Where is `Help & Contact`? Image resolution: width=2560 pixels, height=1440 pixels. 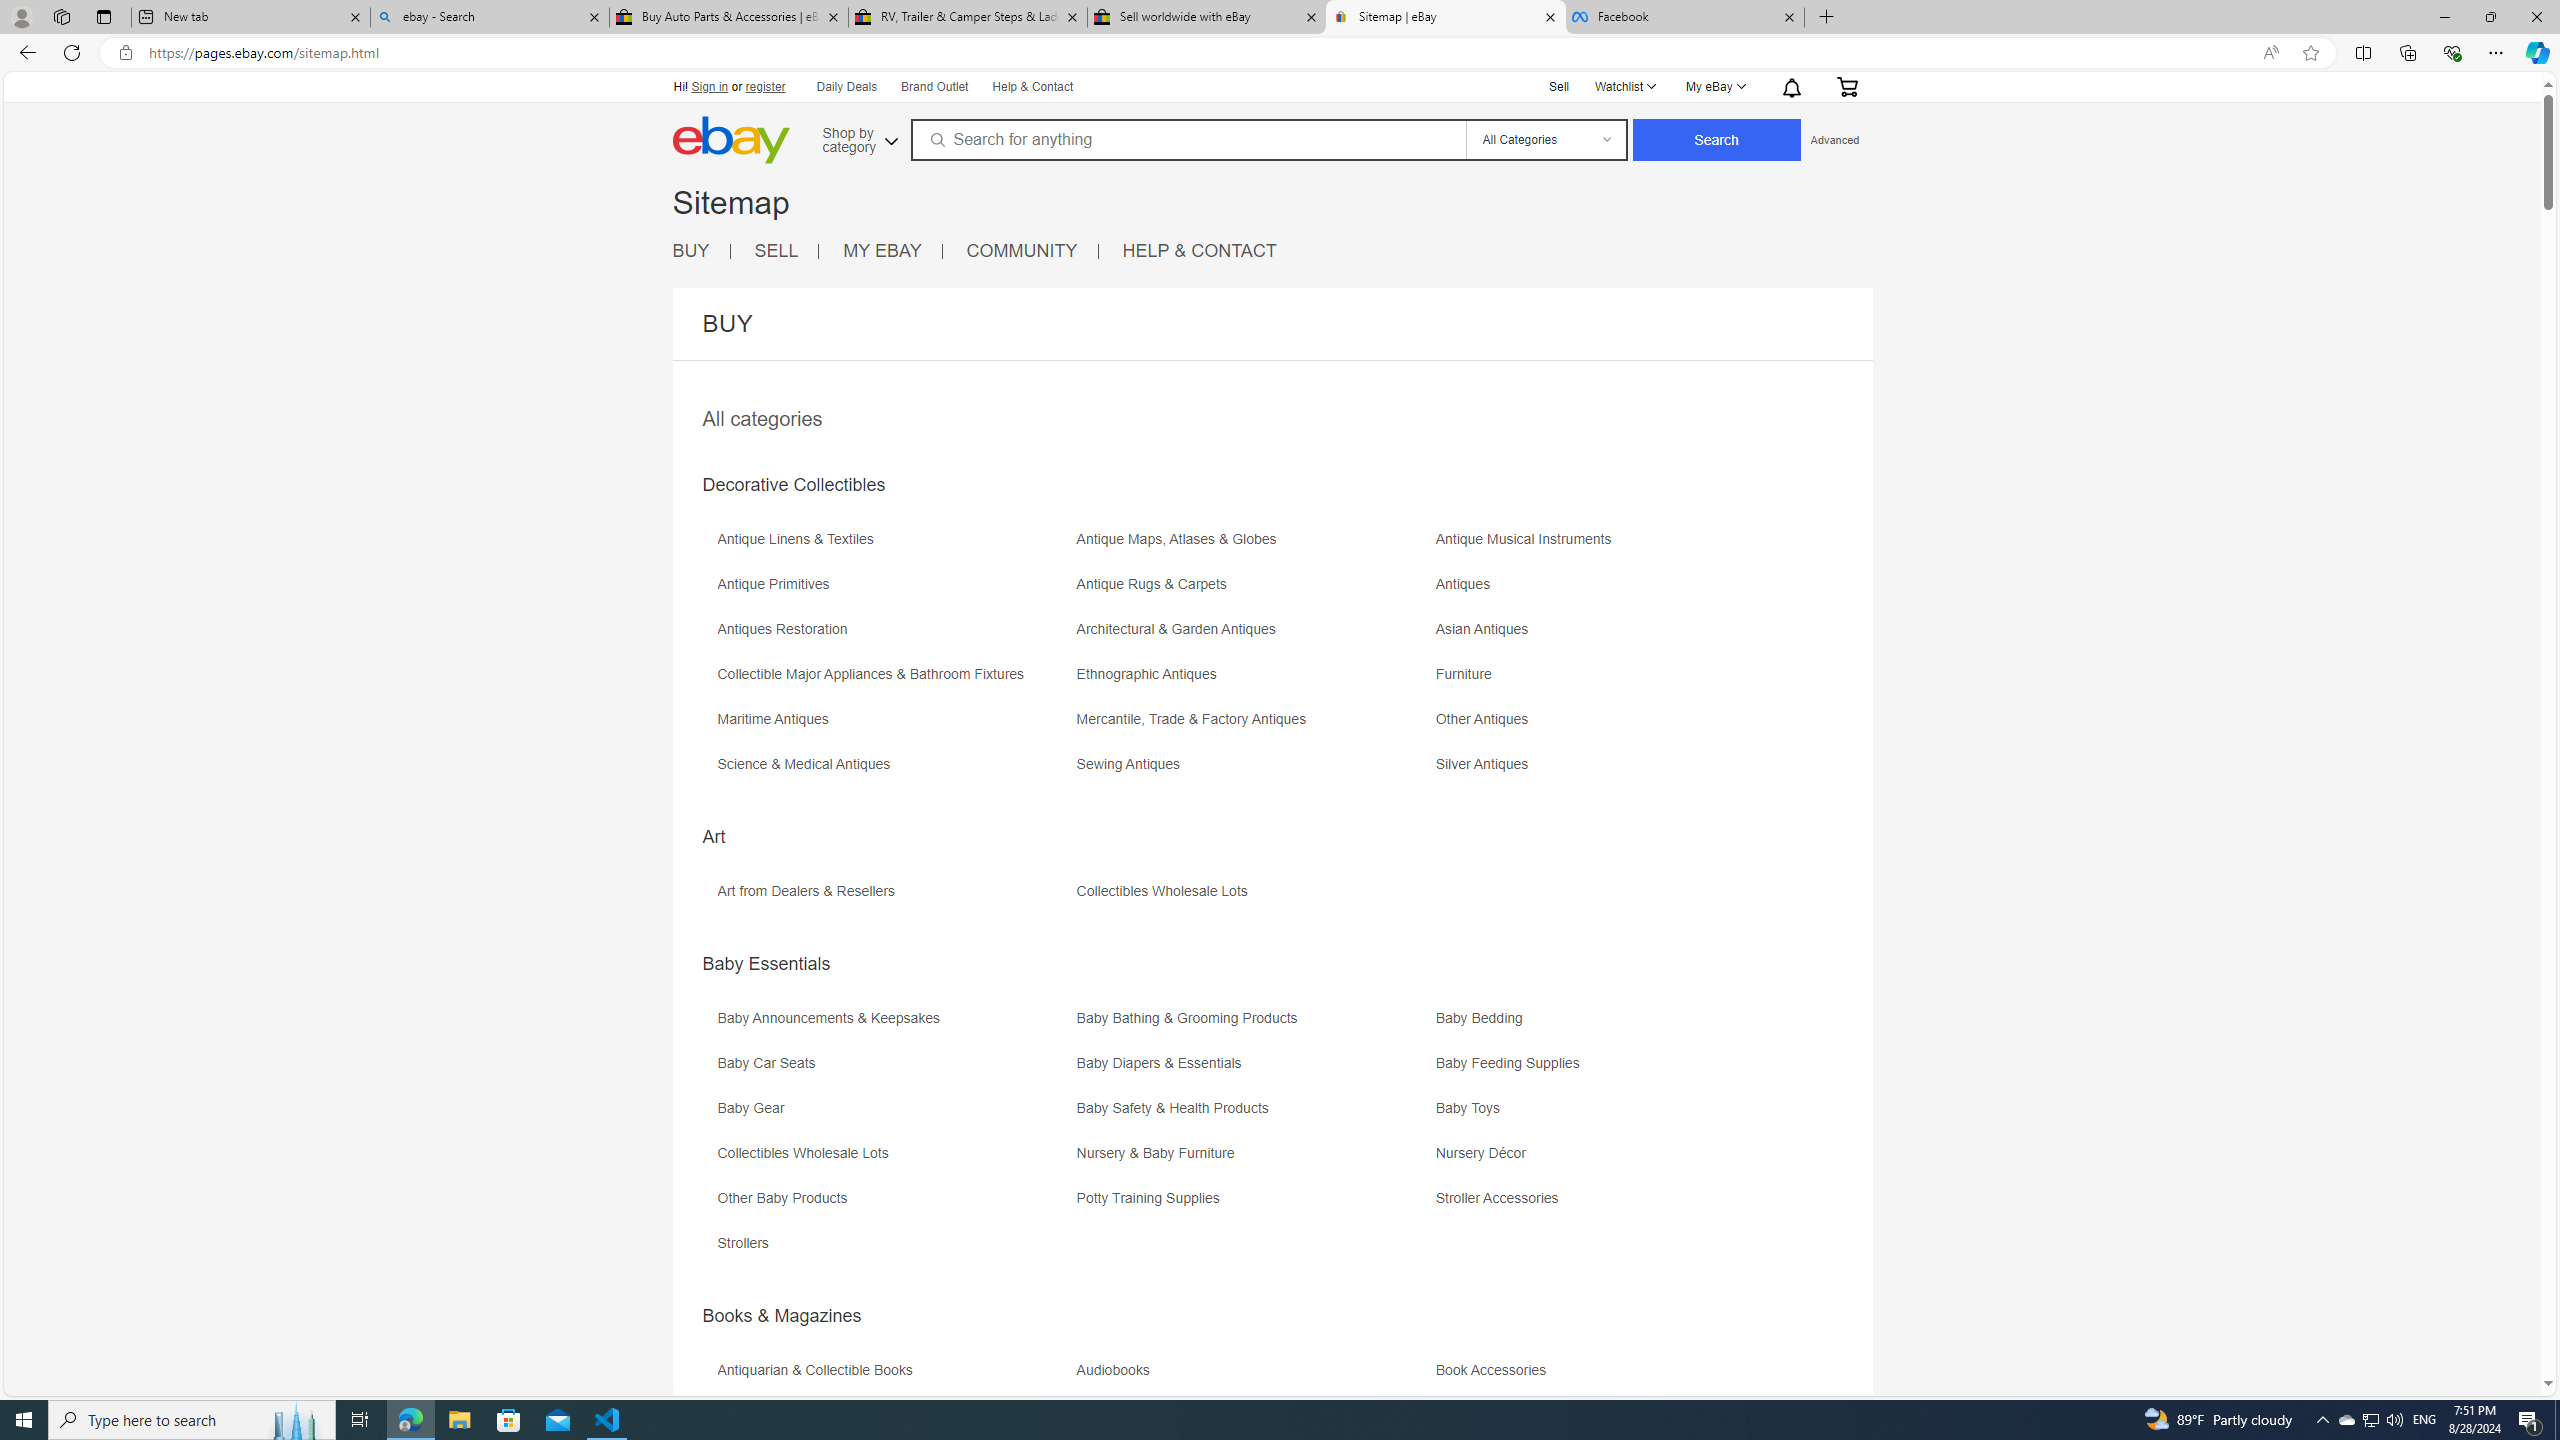 Help & Contact is located at coordinates (1031, 86).